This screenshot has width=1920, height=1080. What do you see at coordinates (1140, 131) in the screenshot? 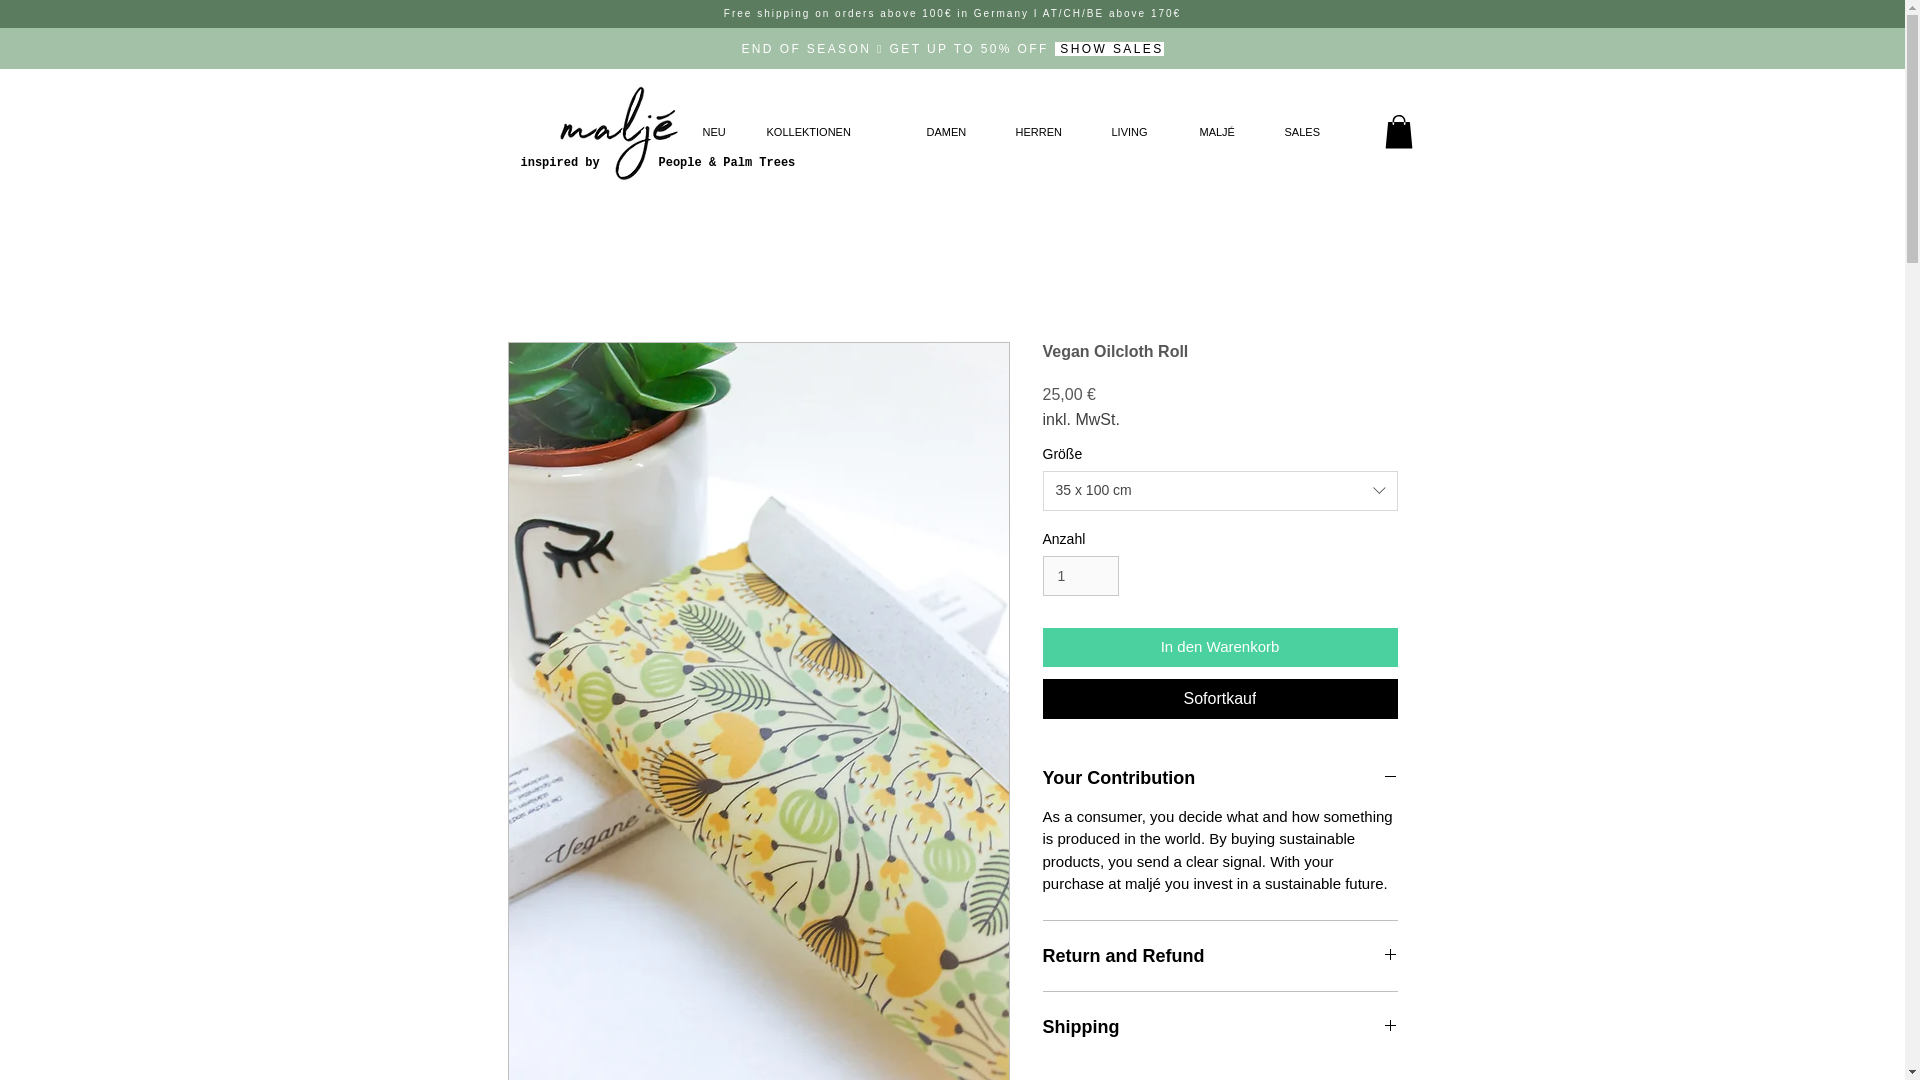
I see `LIVING` at bounding box center [1140, 131].